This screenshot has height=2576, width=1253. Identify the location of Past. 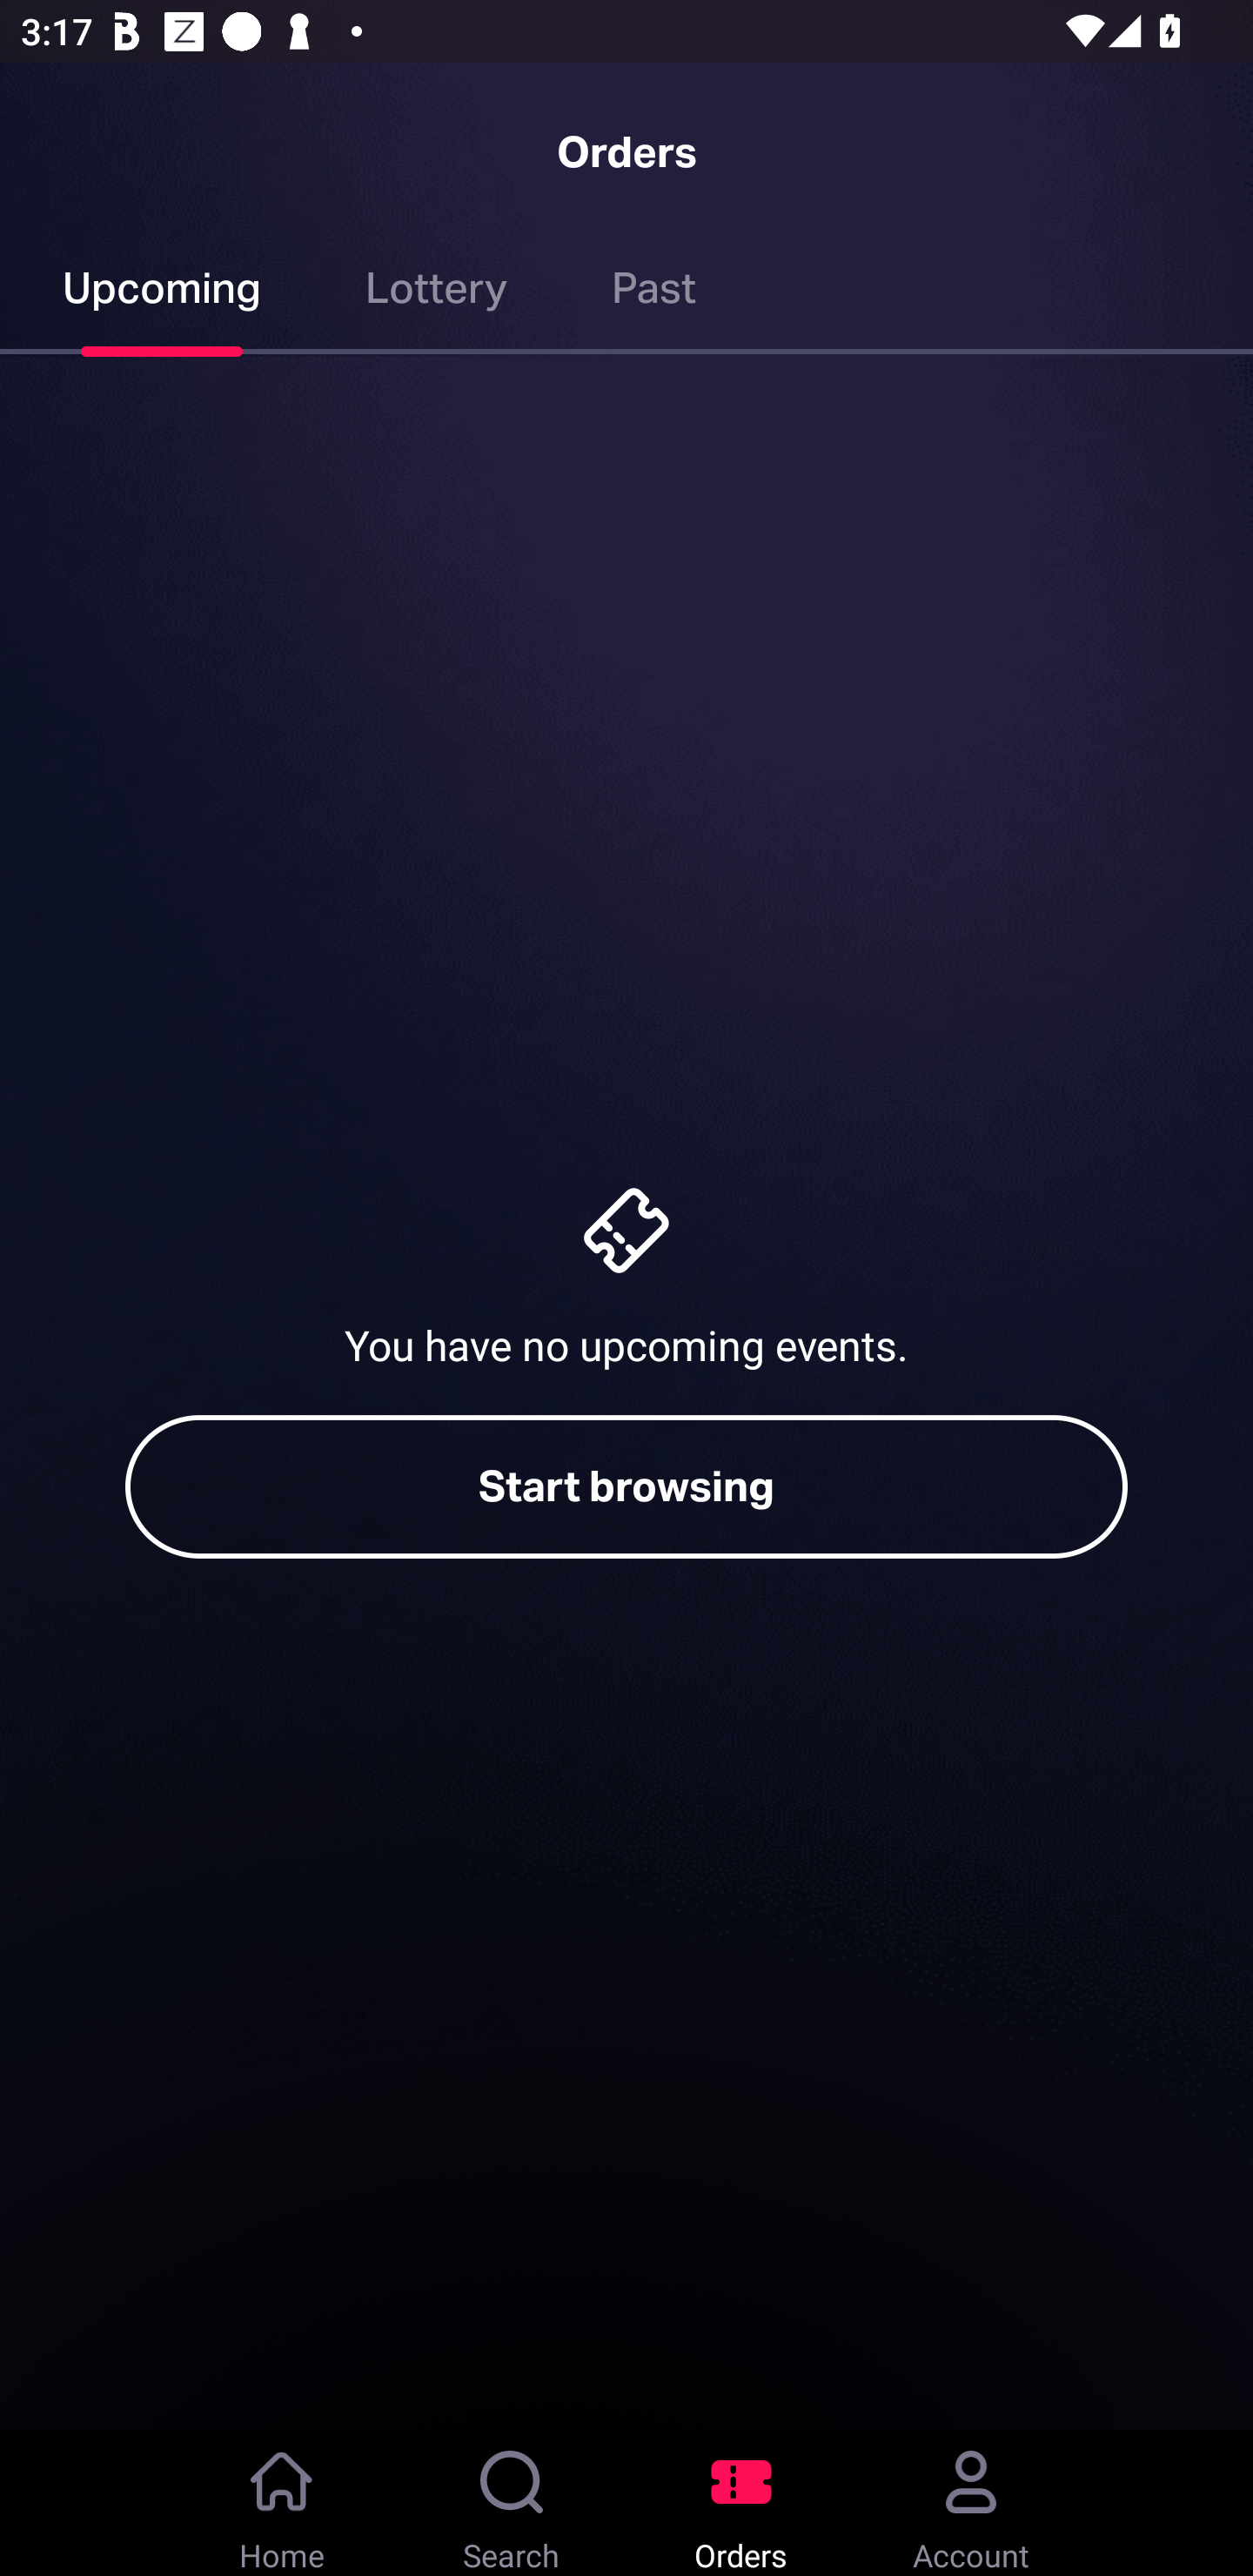
(653, 294).